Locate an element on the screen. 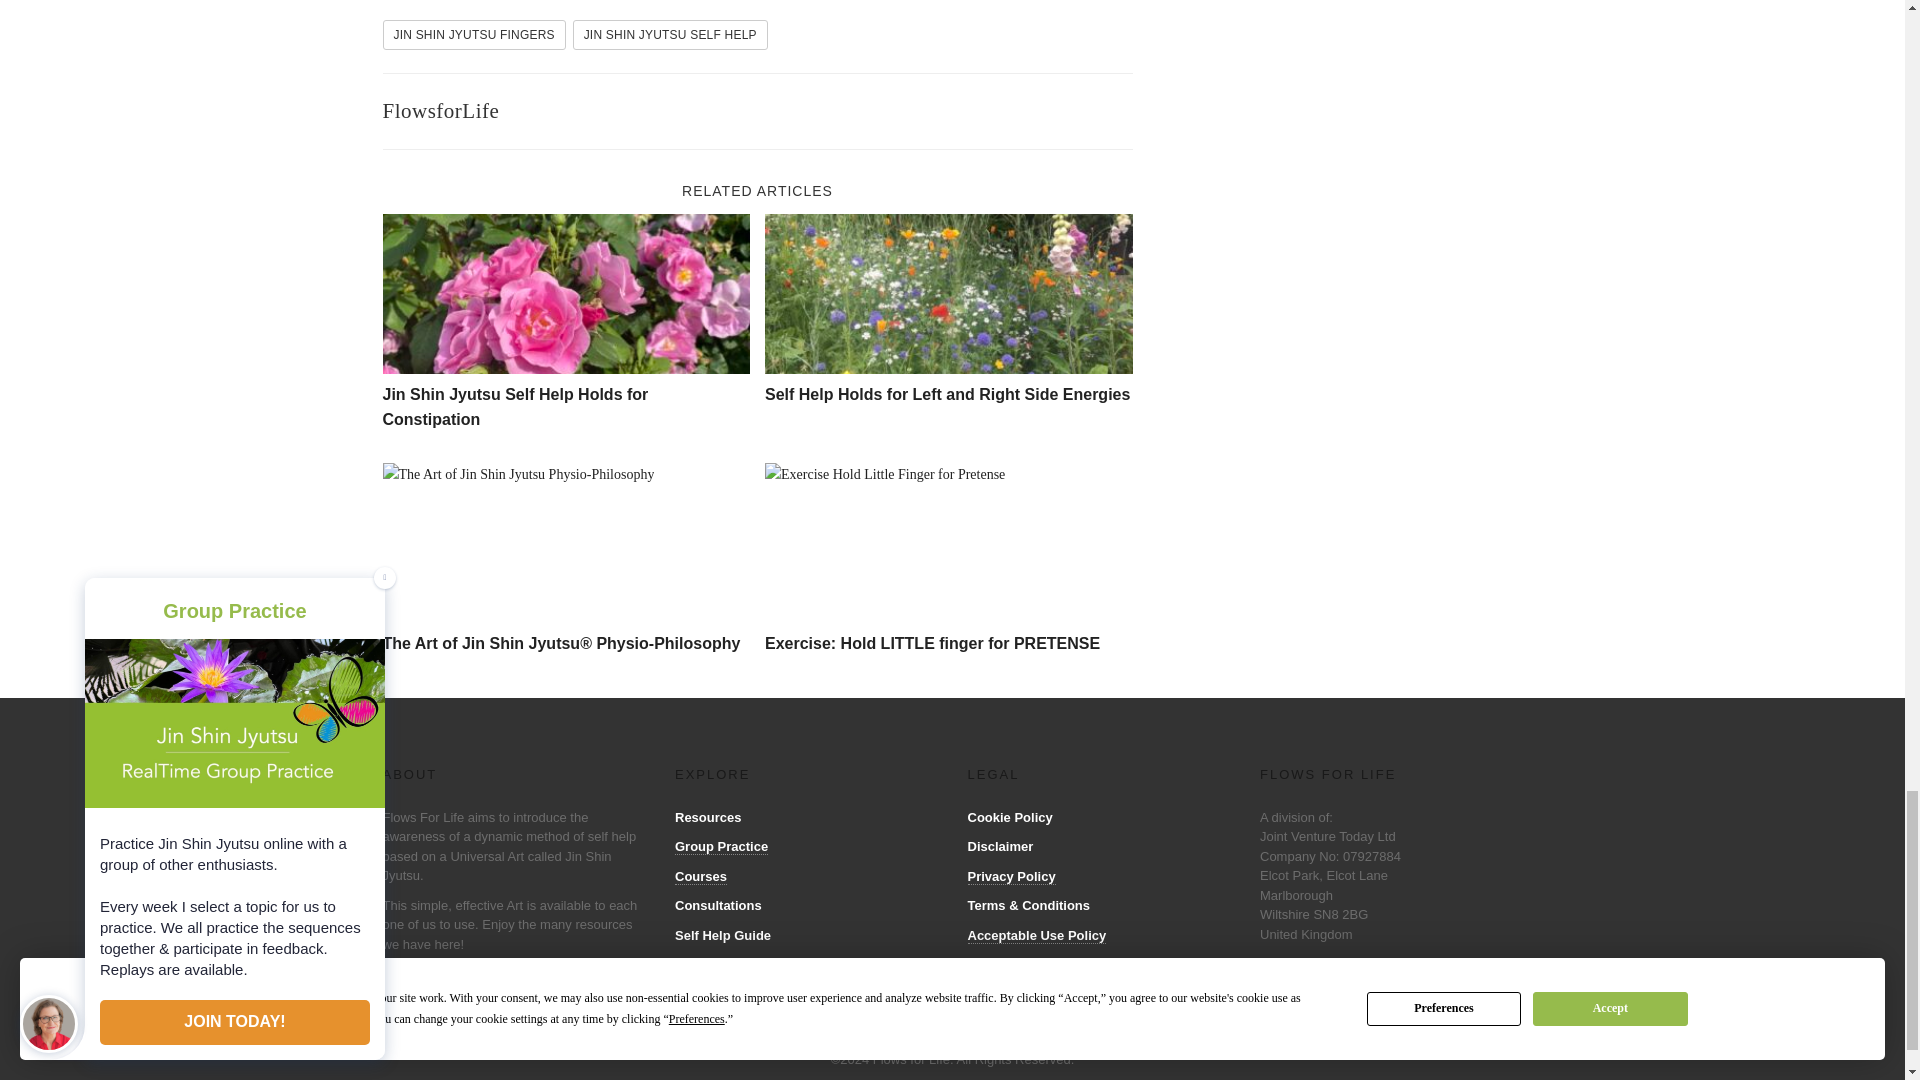  Jin Shin Jyutsu Self Help Holds for Constipation is located at coordinates (566, 293).